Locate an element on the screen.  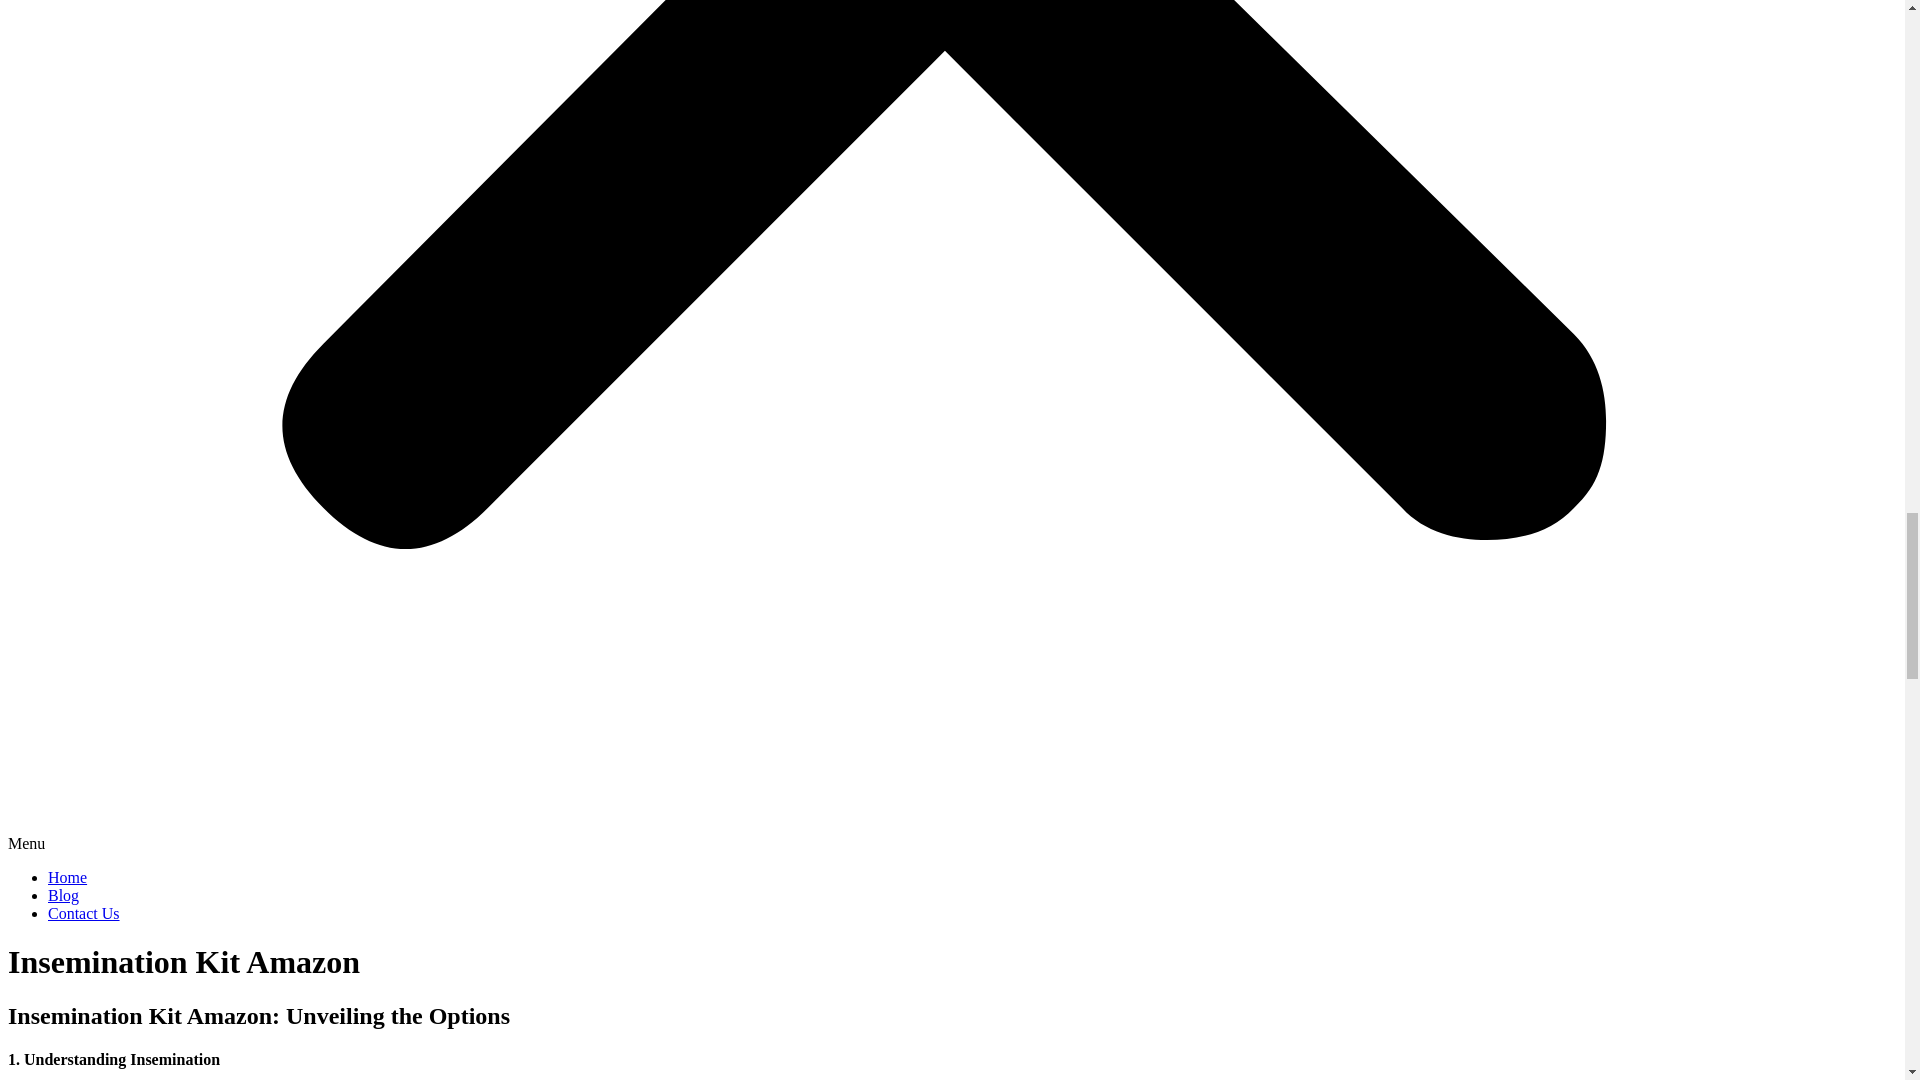
Blog is located at coordinates (63, 894).